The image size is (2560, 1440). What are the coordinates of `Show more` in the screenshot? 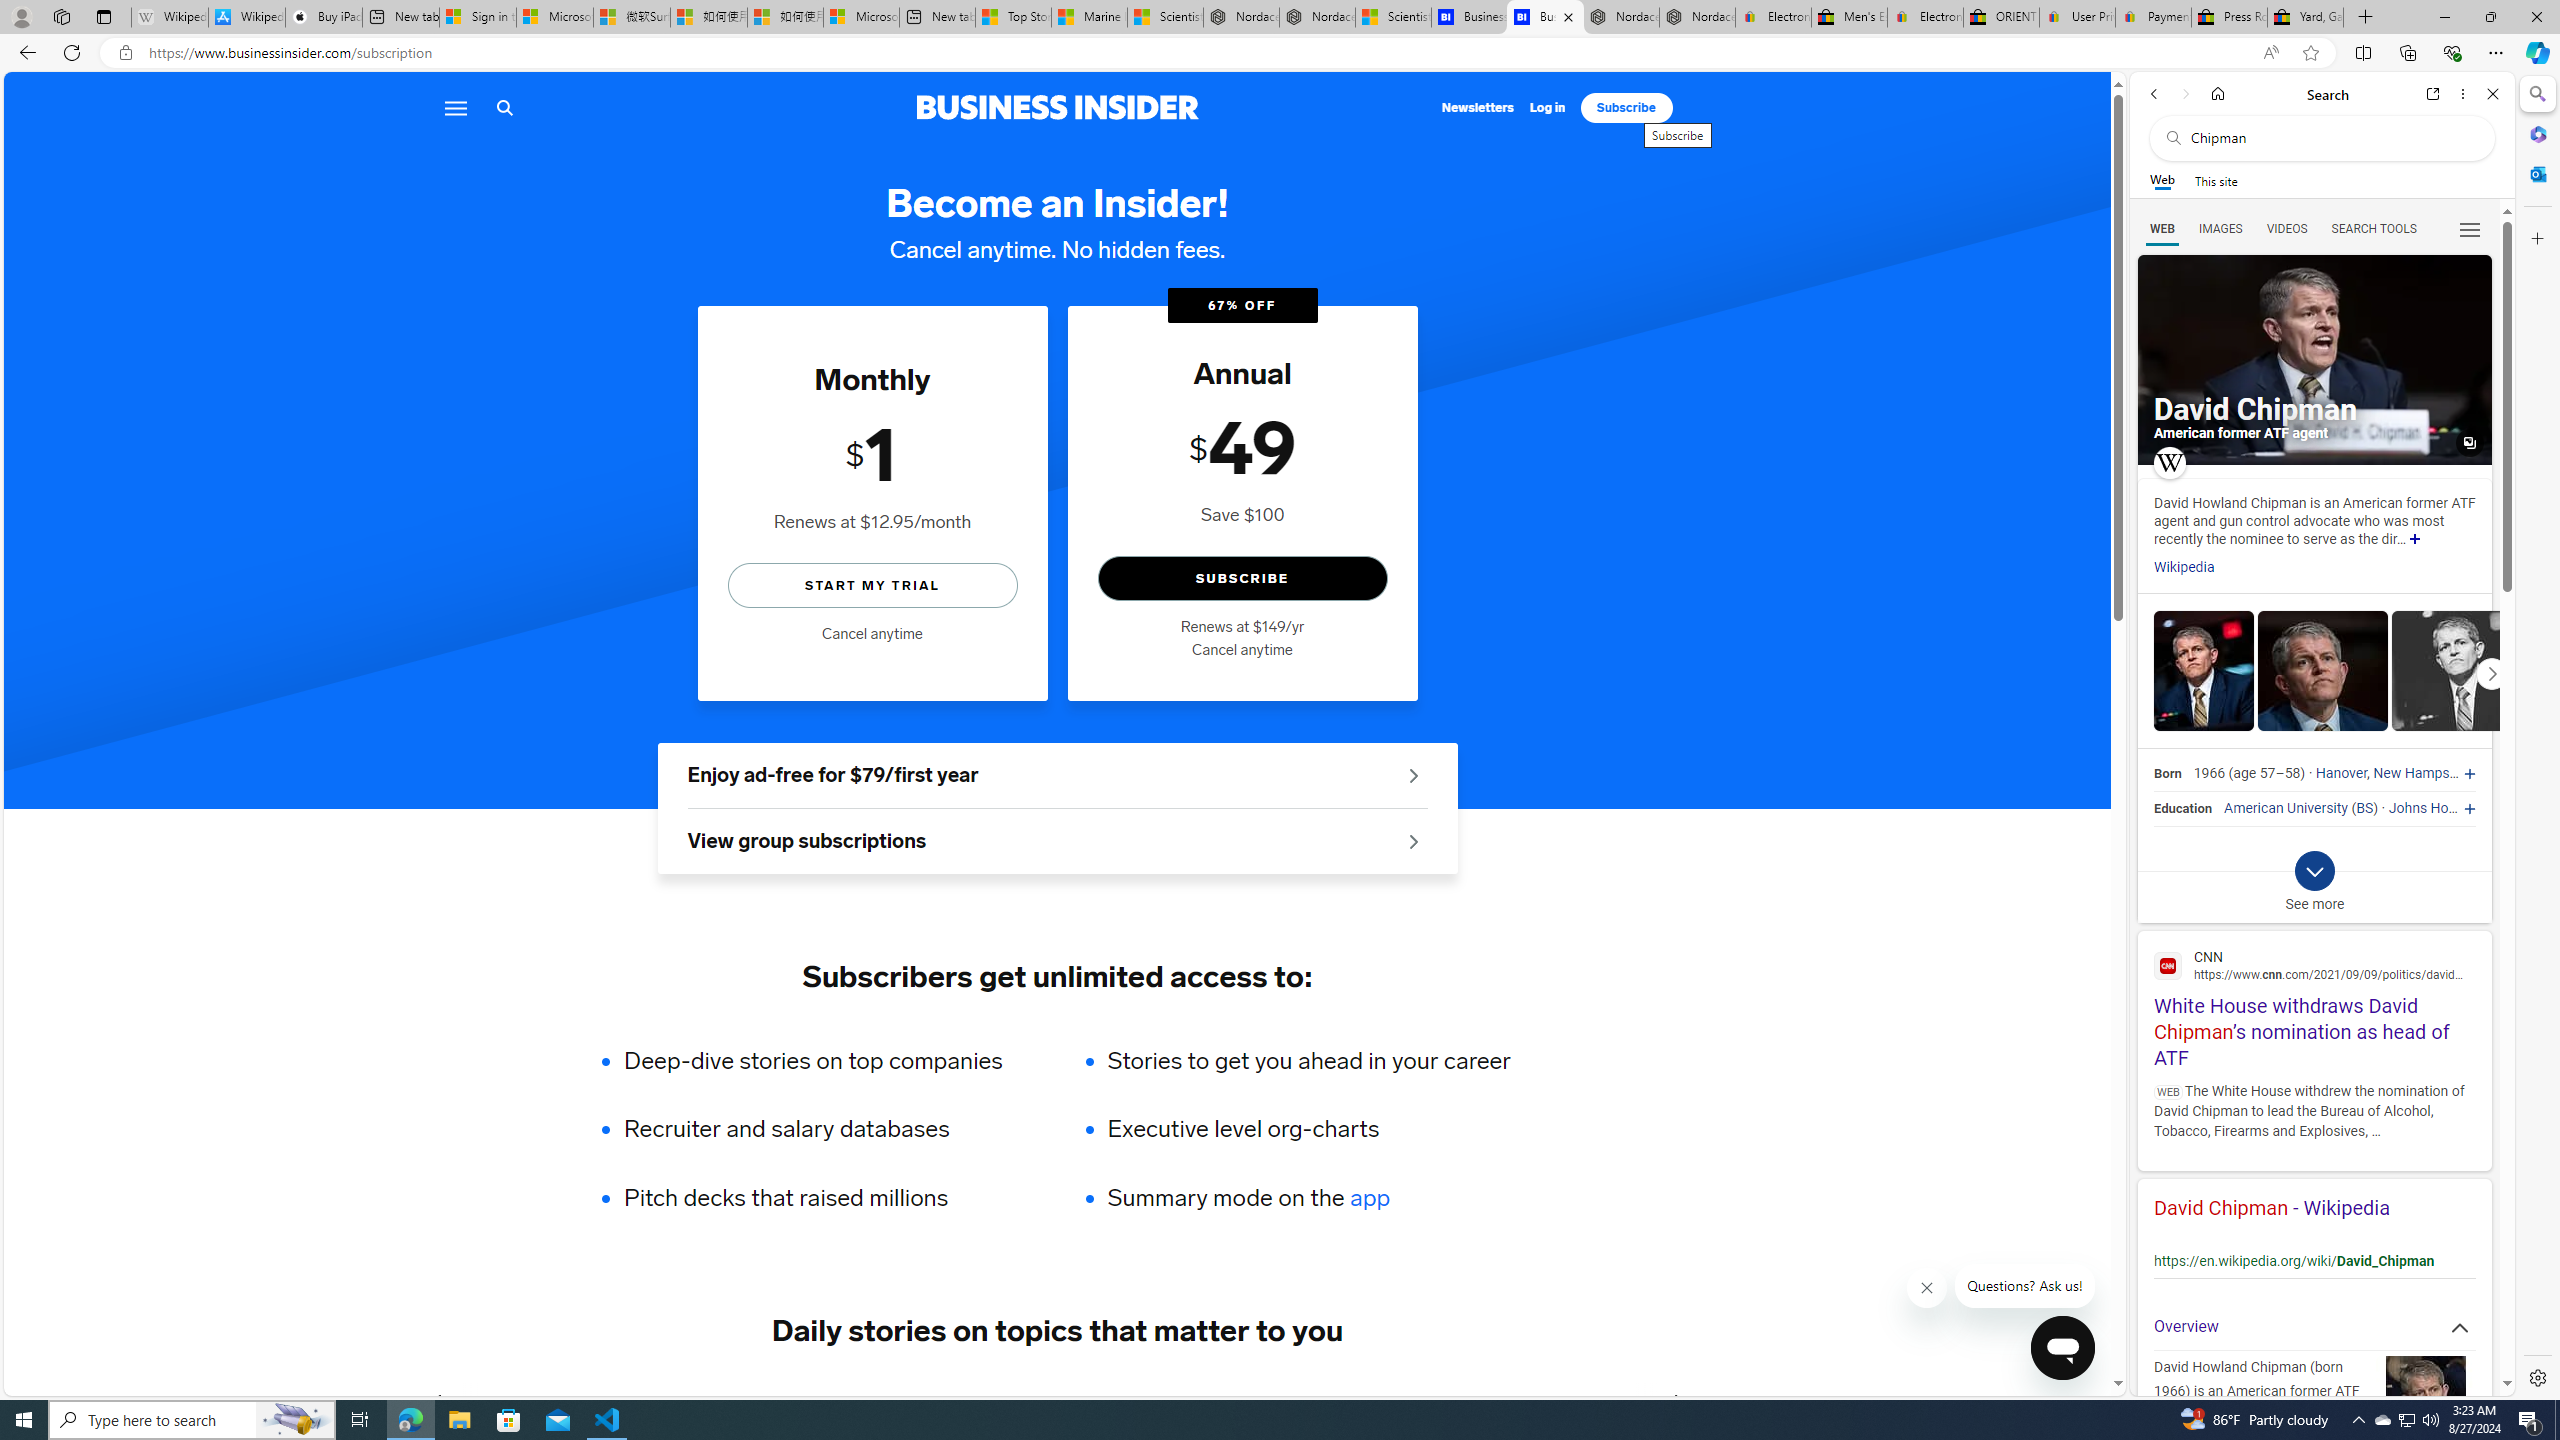 It's located at (2414, 540).